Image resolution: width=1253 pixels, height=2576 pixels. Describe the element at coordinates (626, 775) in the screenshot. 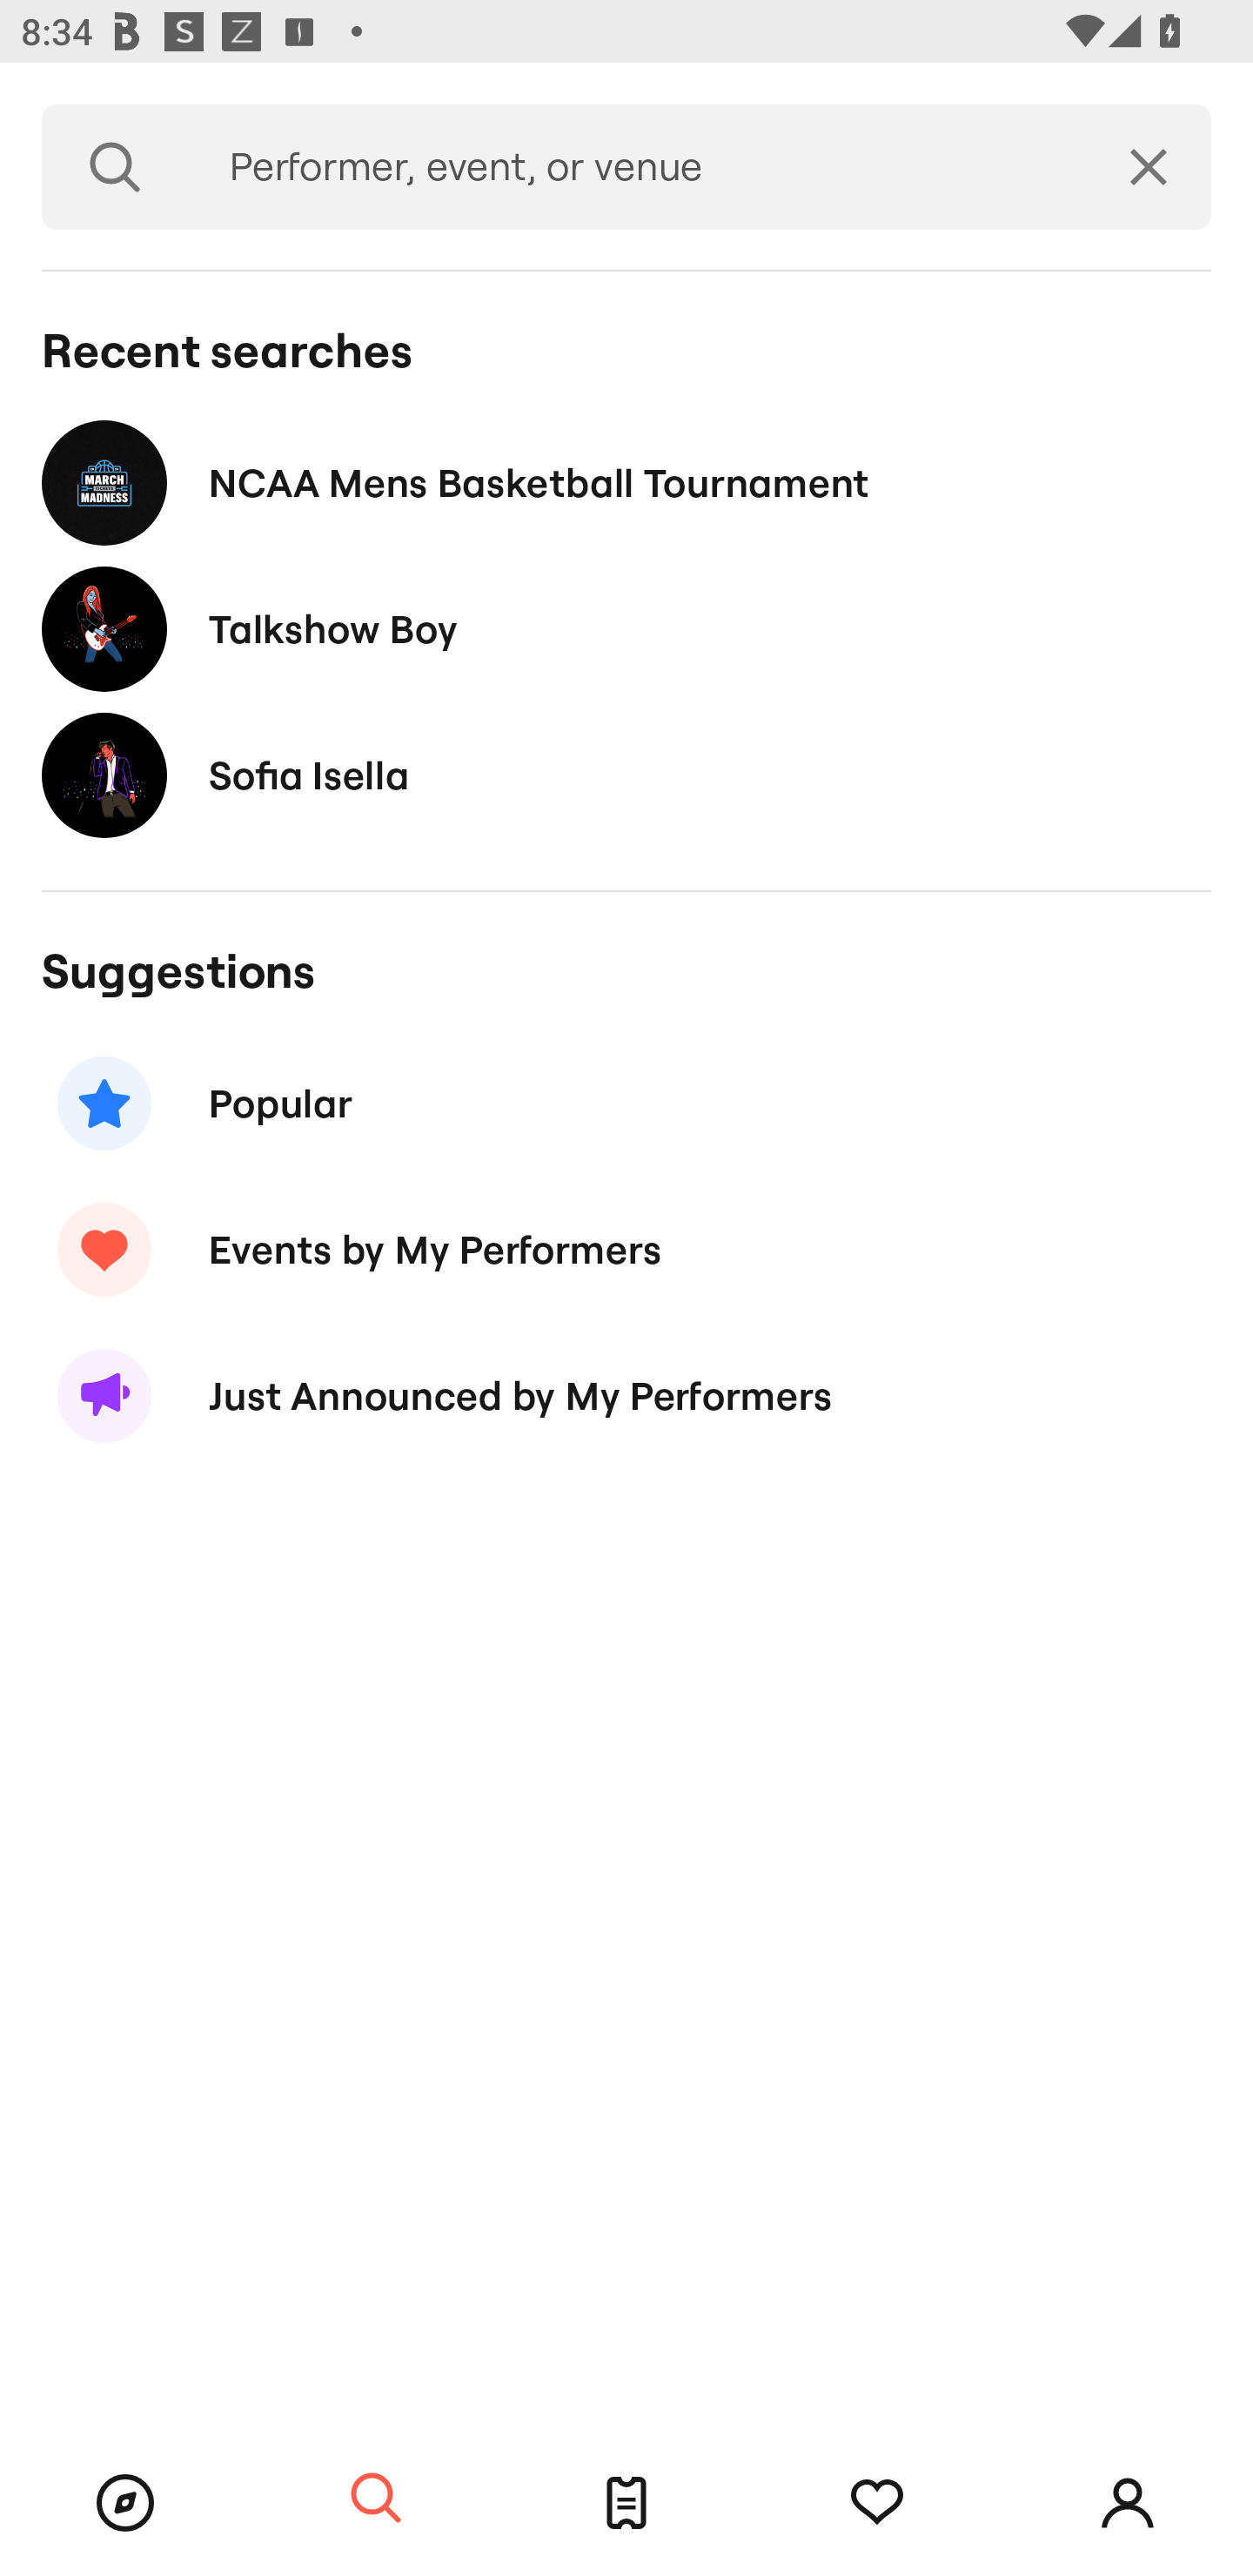

I see `Sofia Isella` at that location.